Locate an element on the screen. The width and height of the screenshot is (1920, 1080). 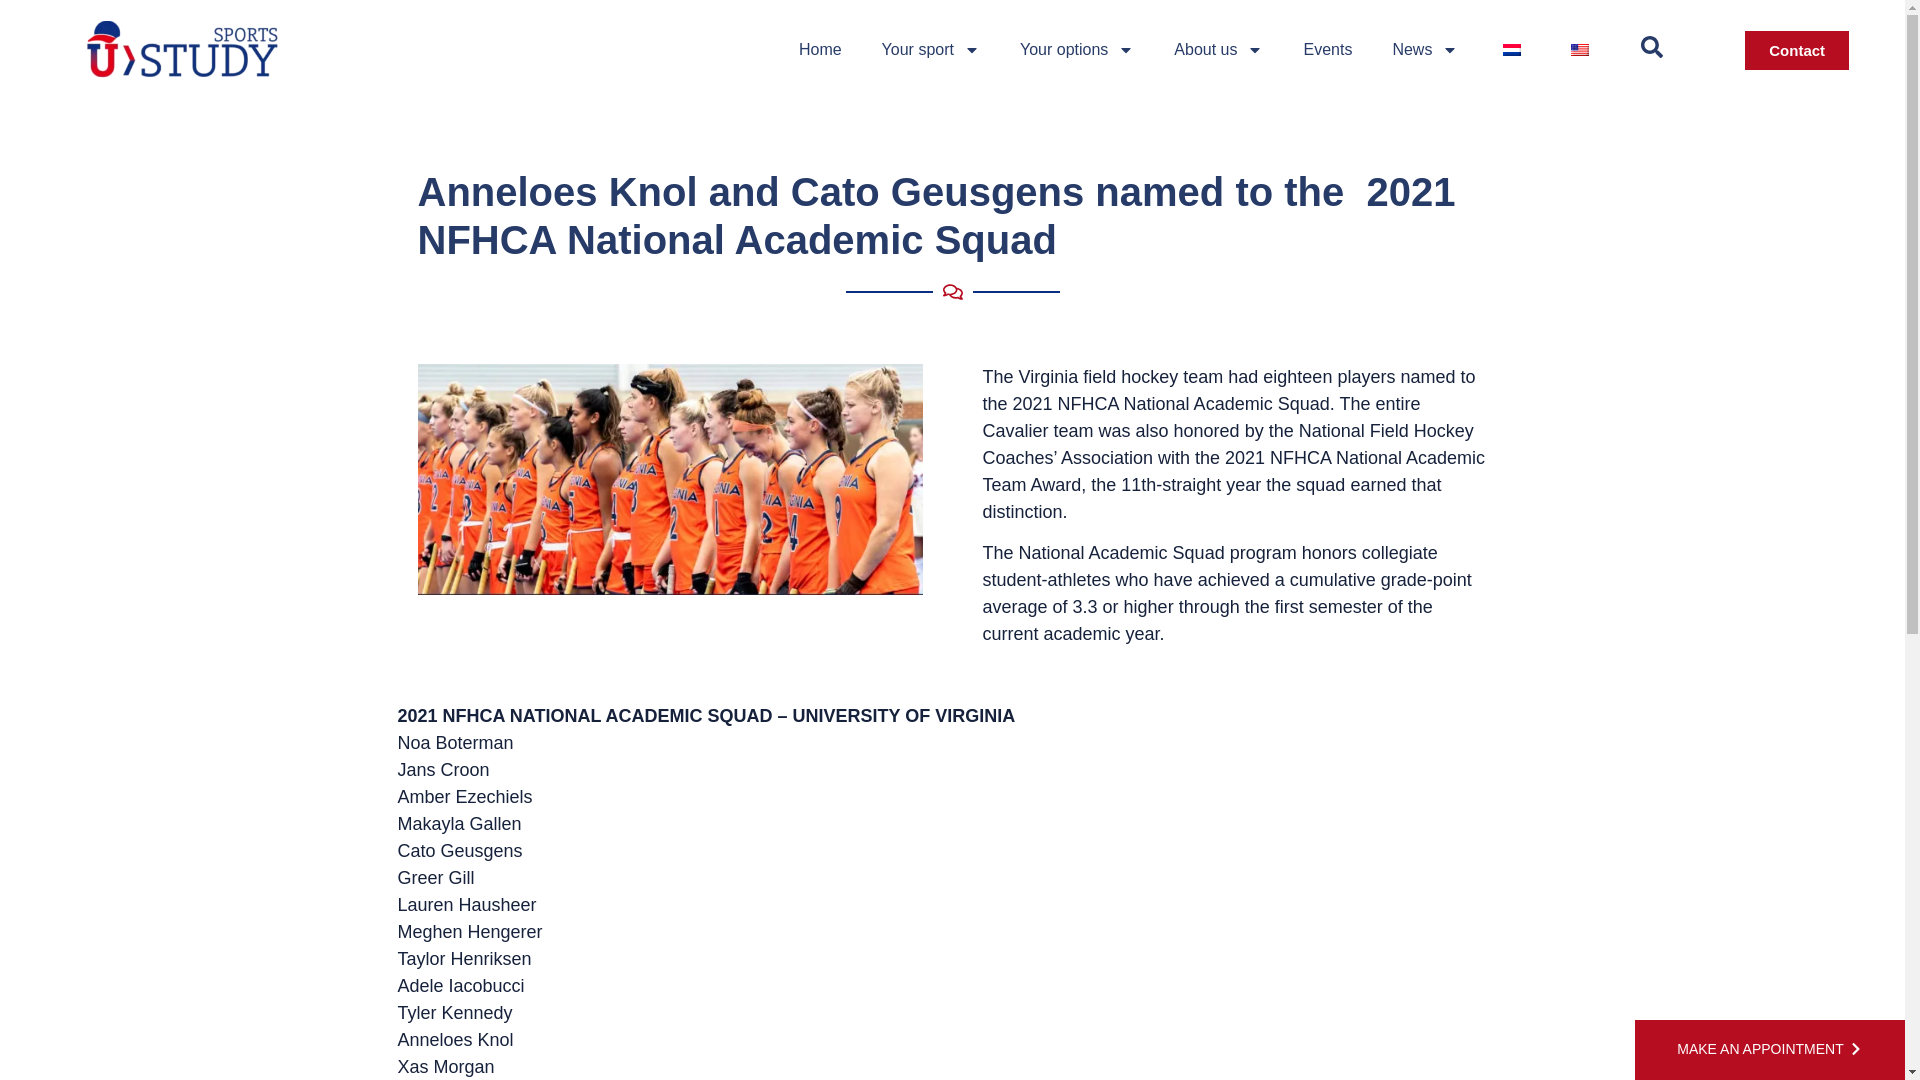
Dutch is located at coordinates (1512, 50).